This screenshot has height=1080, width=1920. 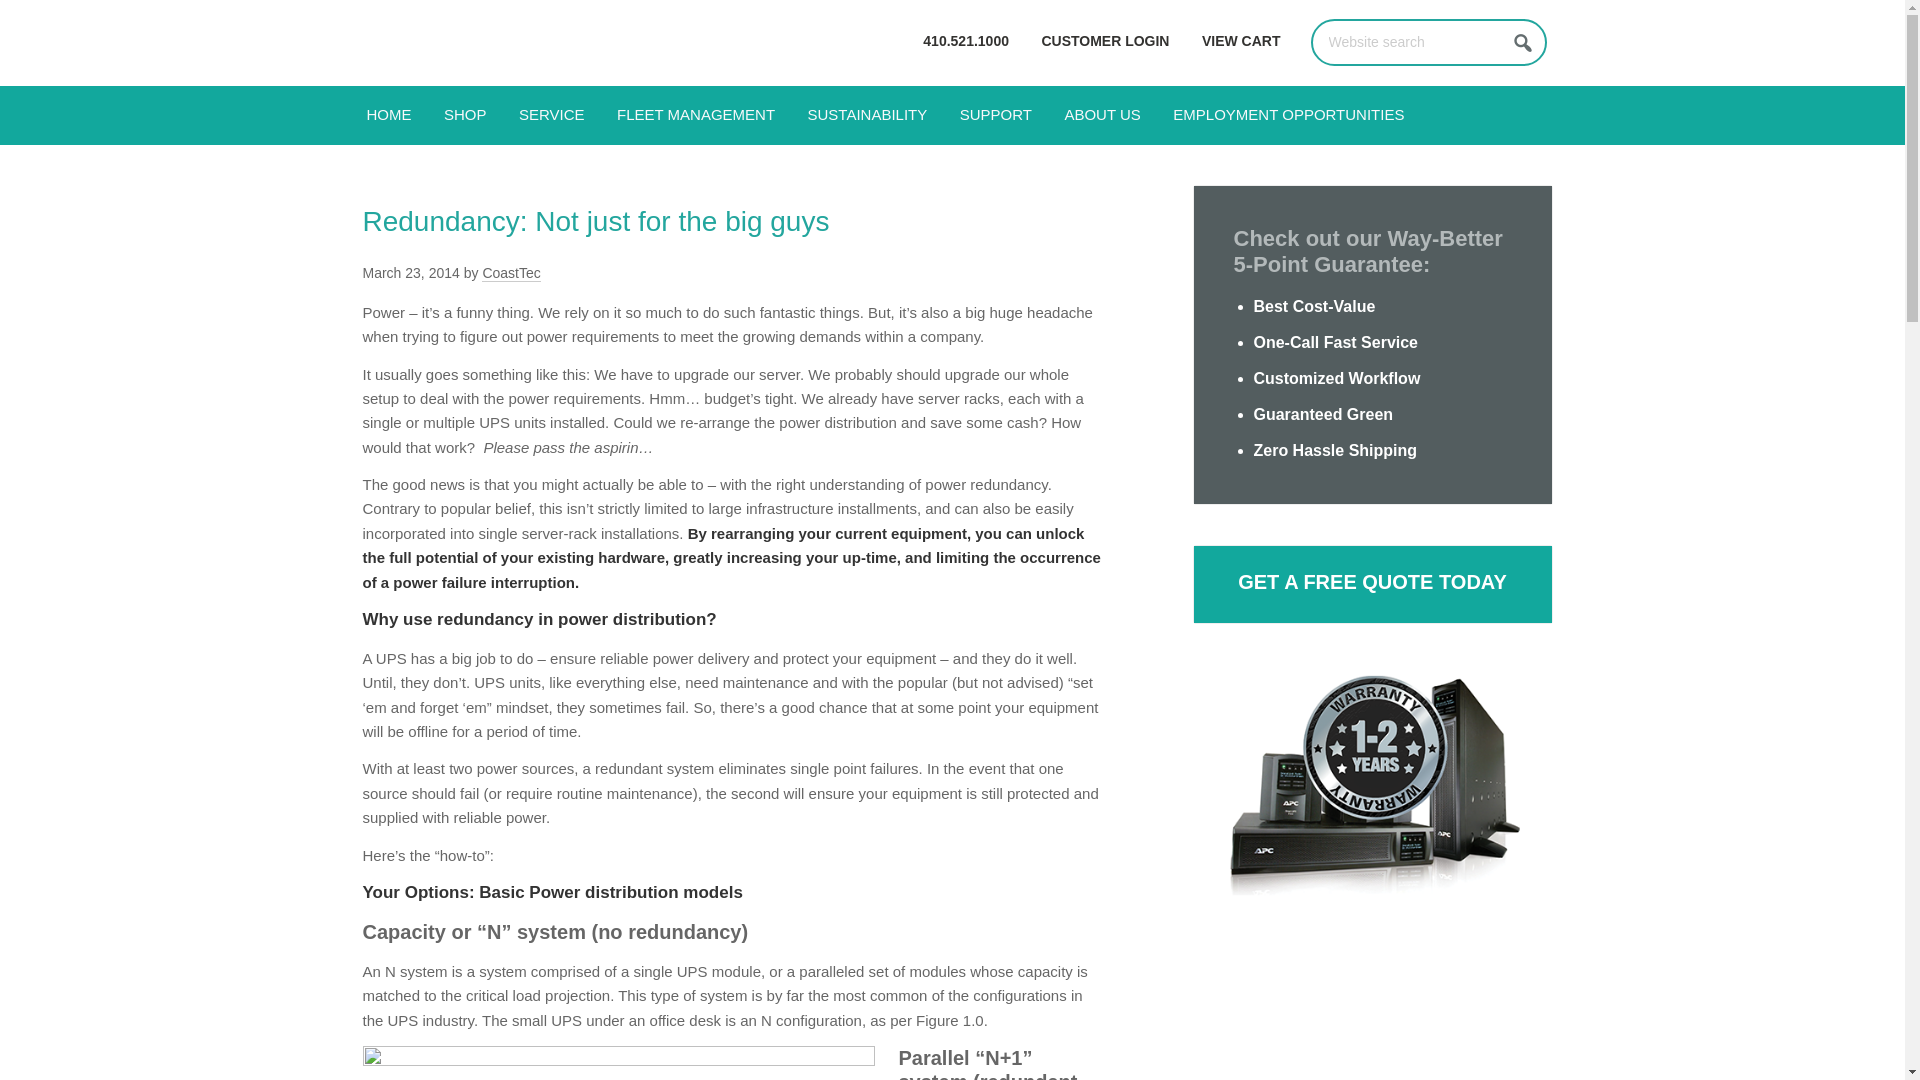 What do you see at coordinates (966, 41) in the screenshot?
I see `410.521.1000` at bounding box center [966, 41].